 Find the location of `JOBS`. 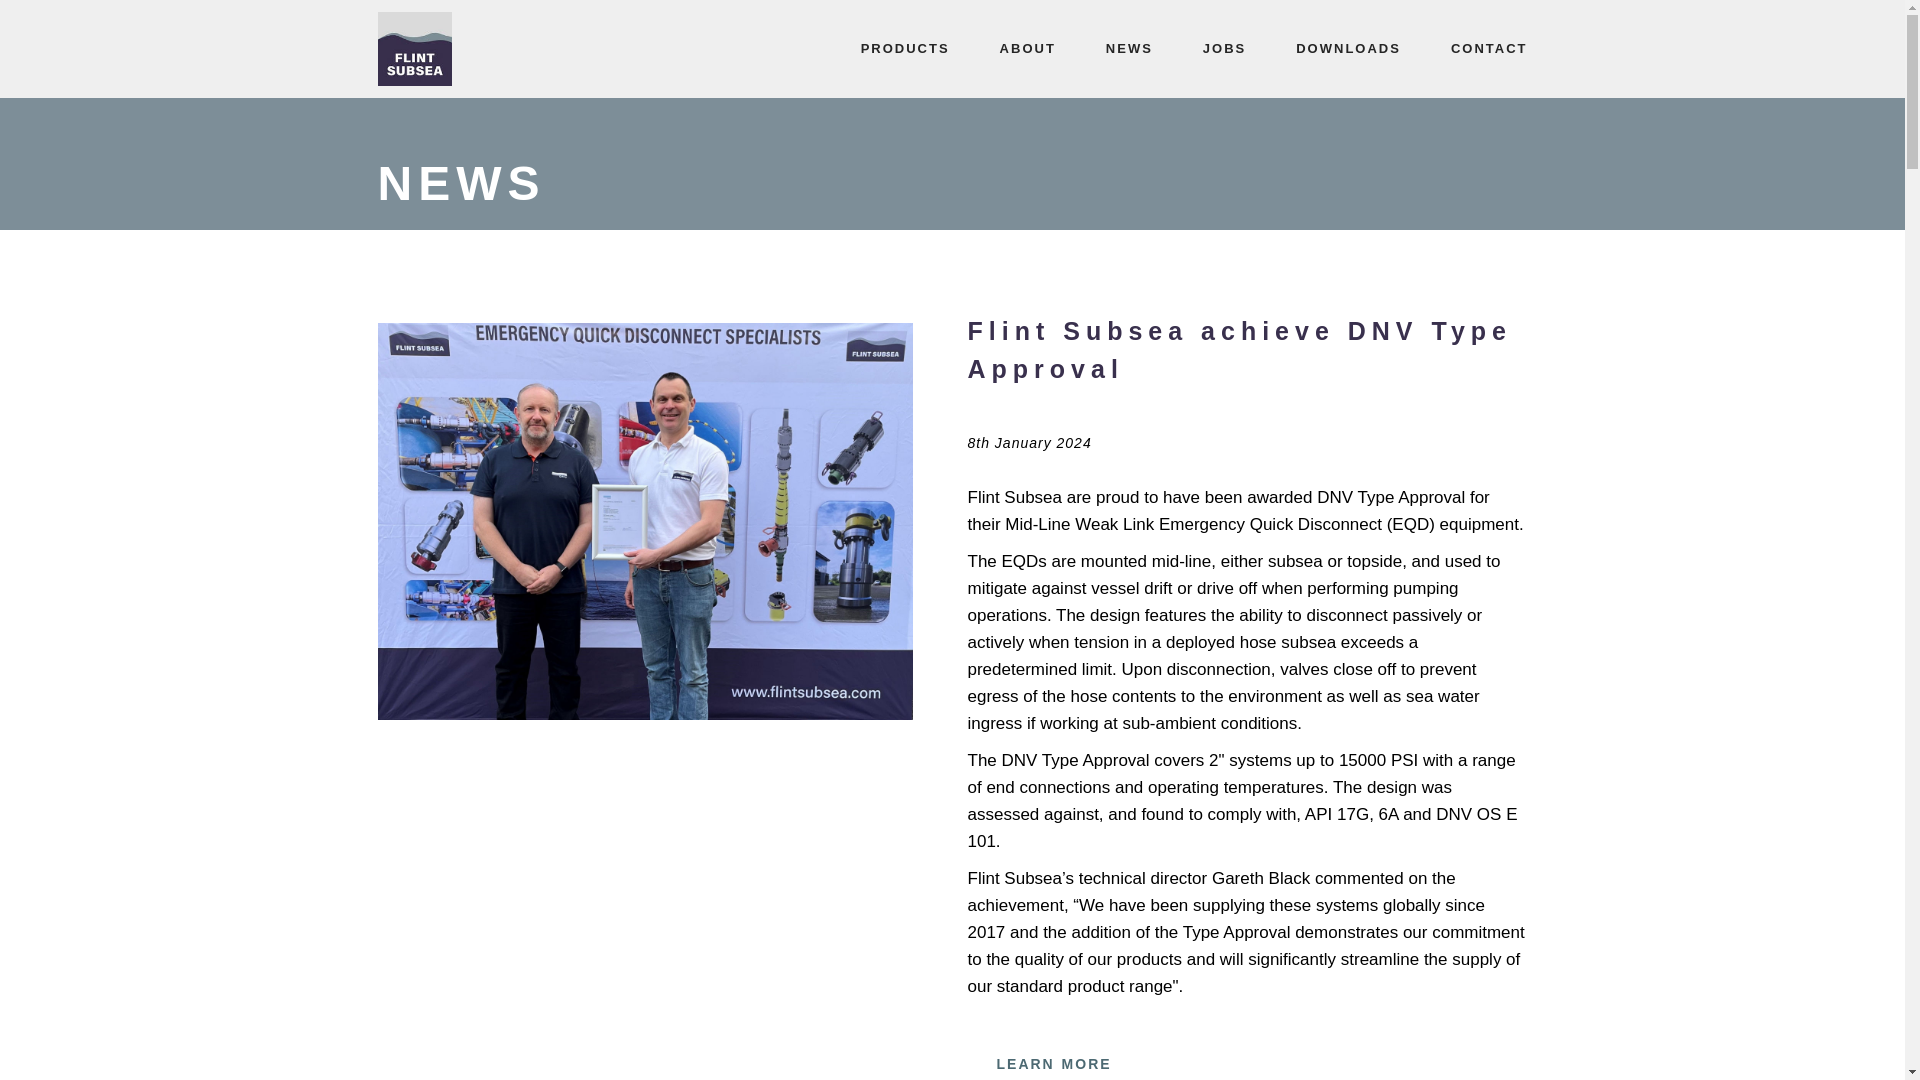

JOBS is located at coordinates (1224, 49).